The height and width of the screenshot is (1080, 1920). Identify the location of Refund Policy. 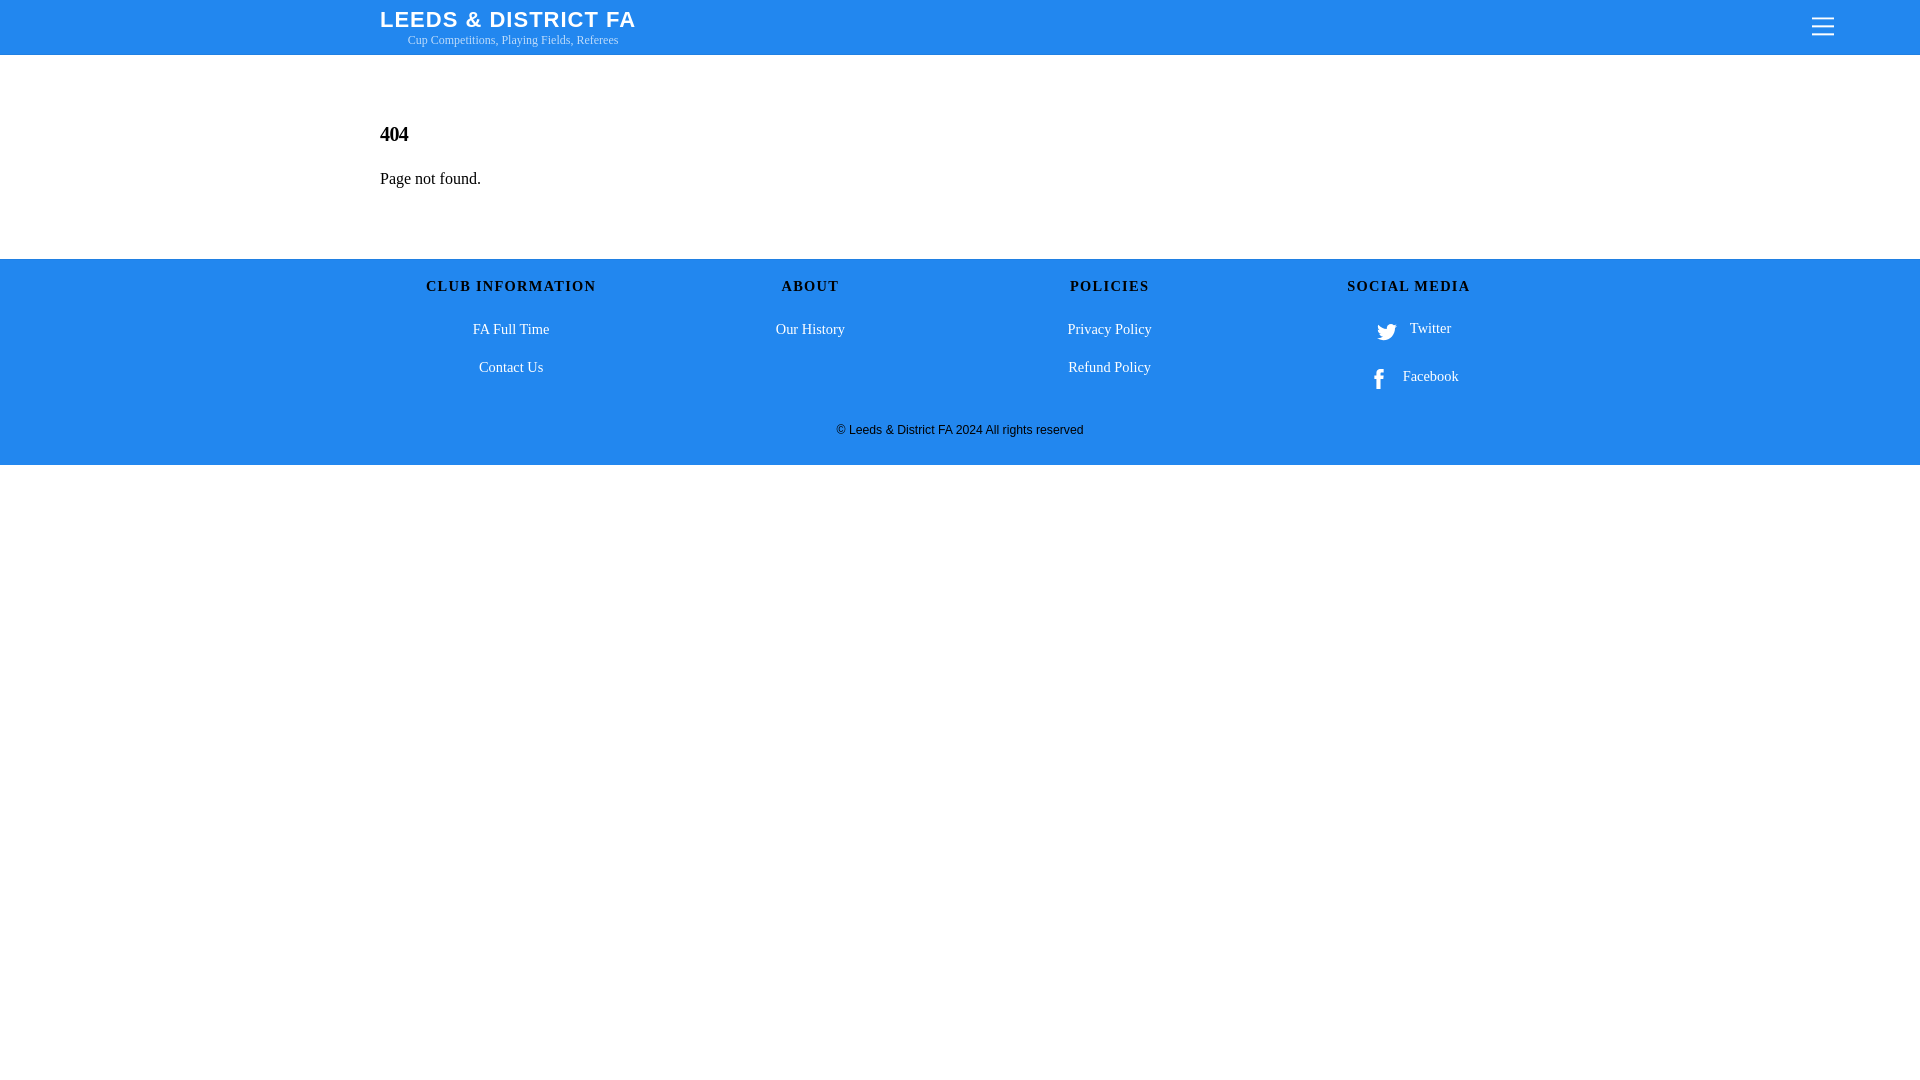
(1108, 366).